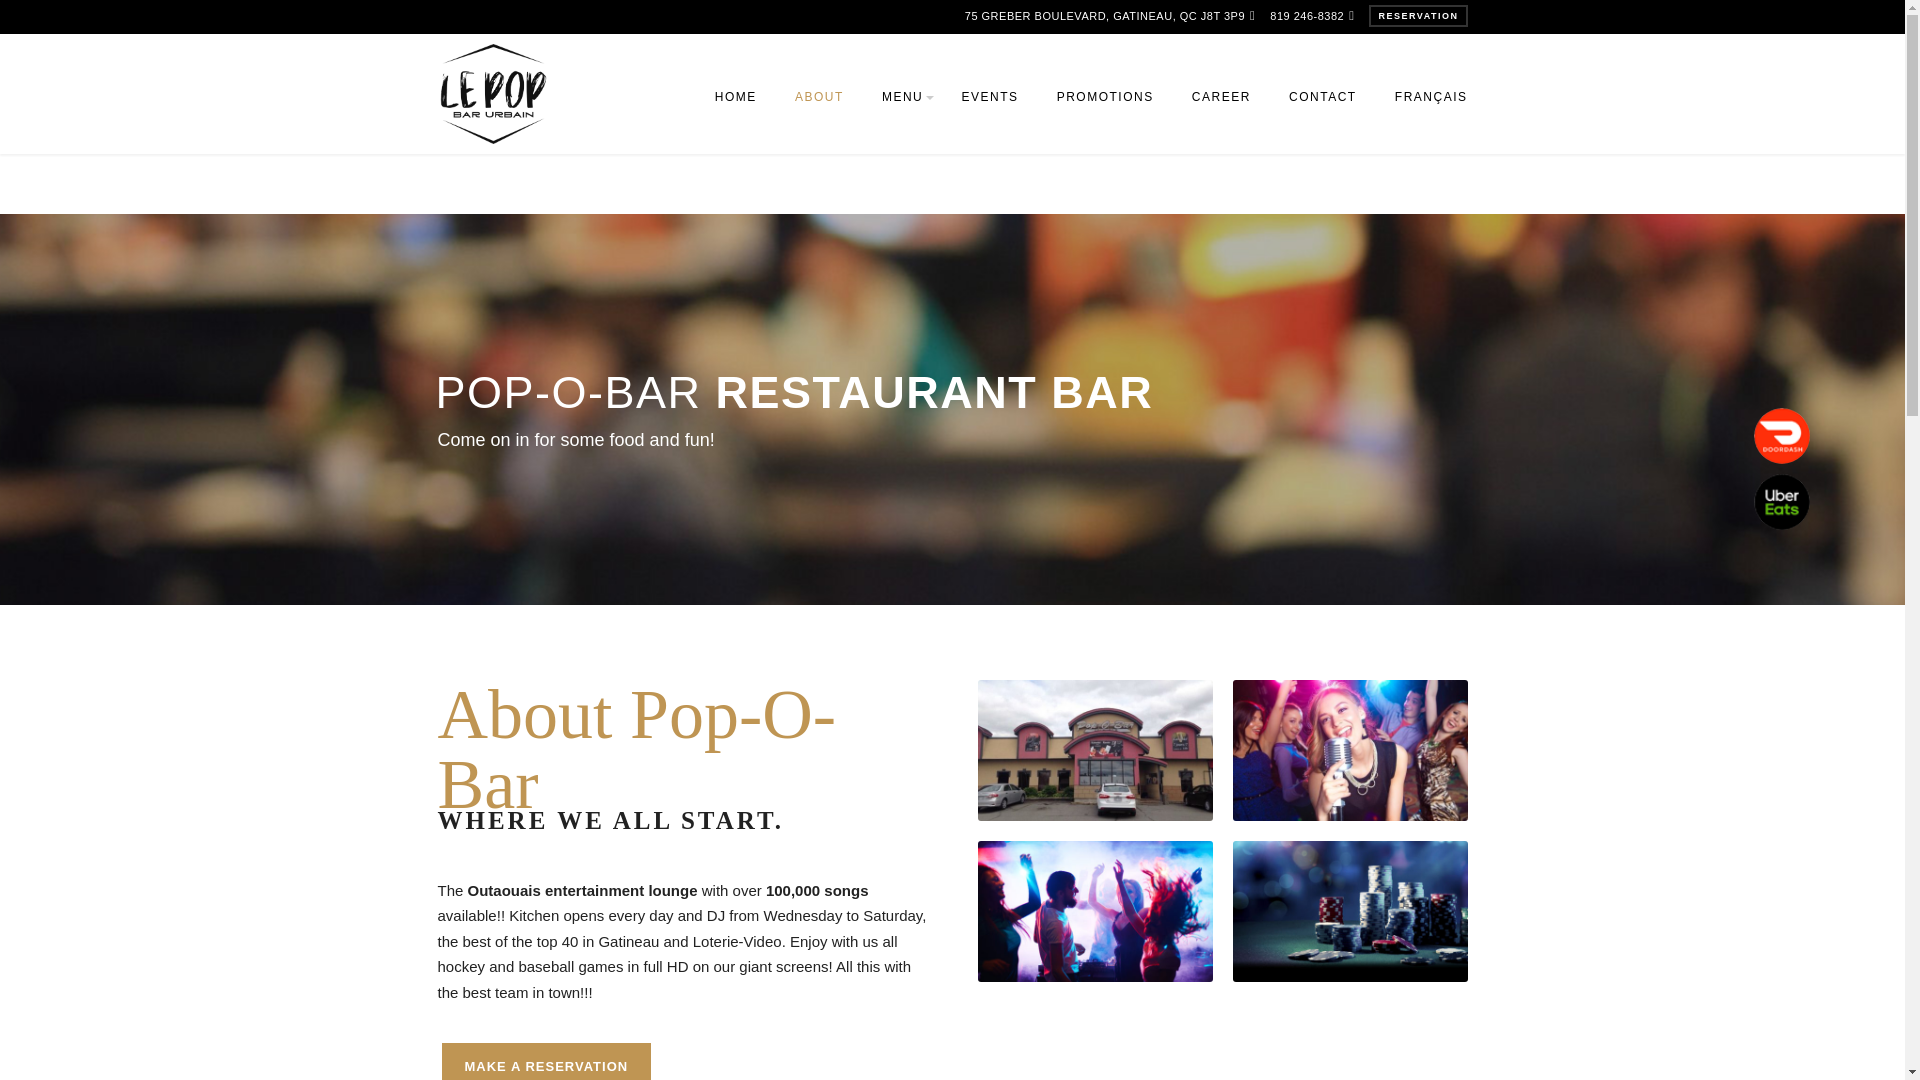 The width and height of the screenshot is (1920, 1080). What do you see at coordinates (902, 108) in the screenshot?
I see `MENU` at bounding box center [902, 108].